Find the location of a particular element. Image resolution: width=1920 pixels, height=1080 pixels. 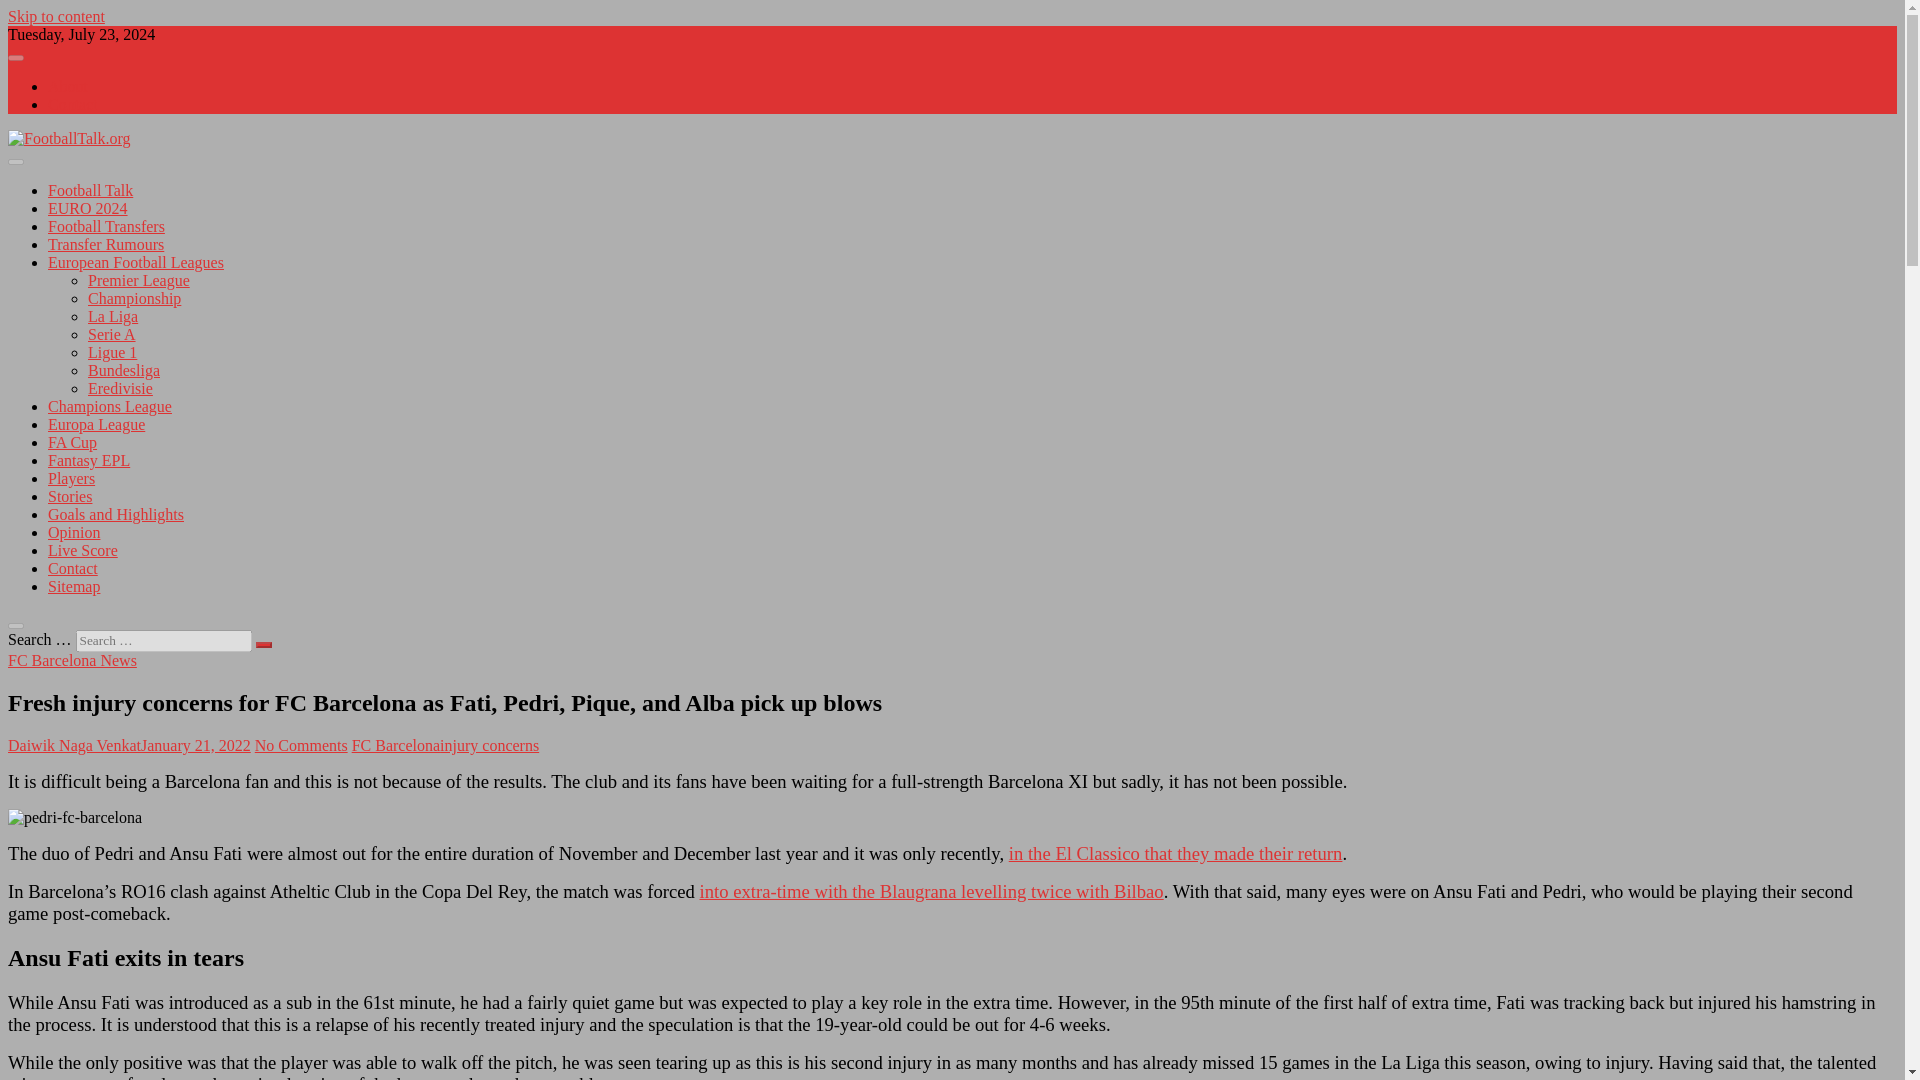

FC Barcelona News is located at coordinates (72, 660).